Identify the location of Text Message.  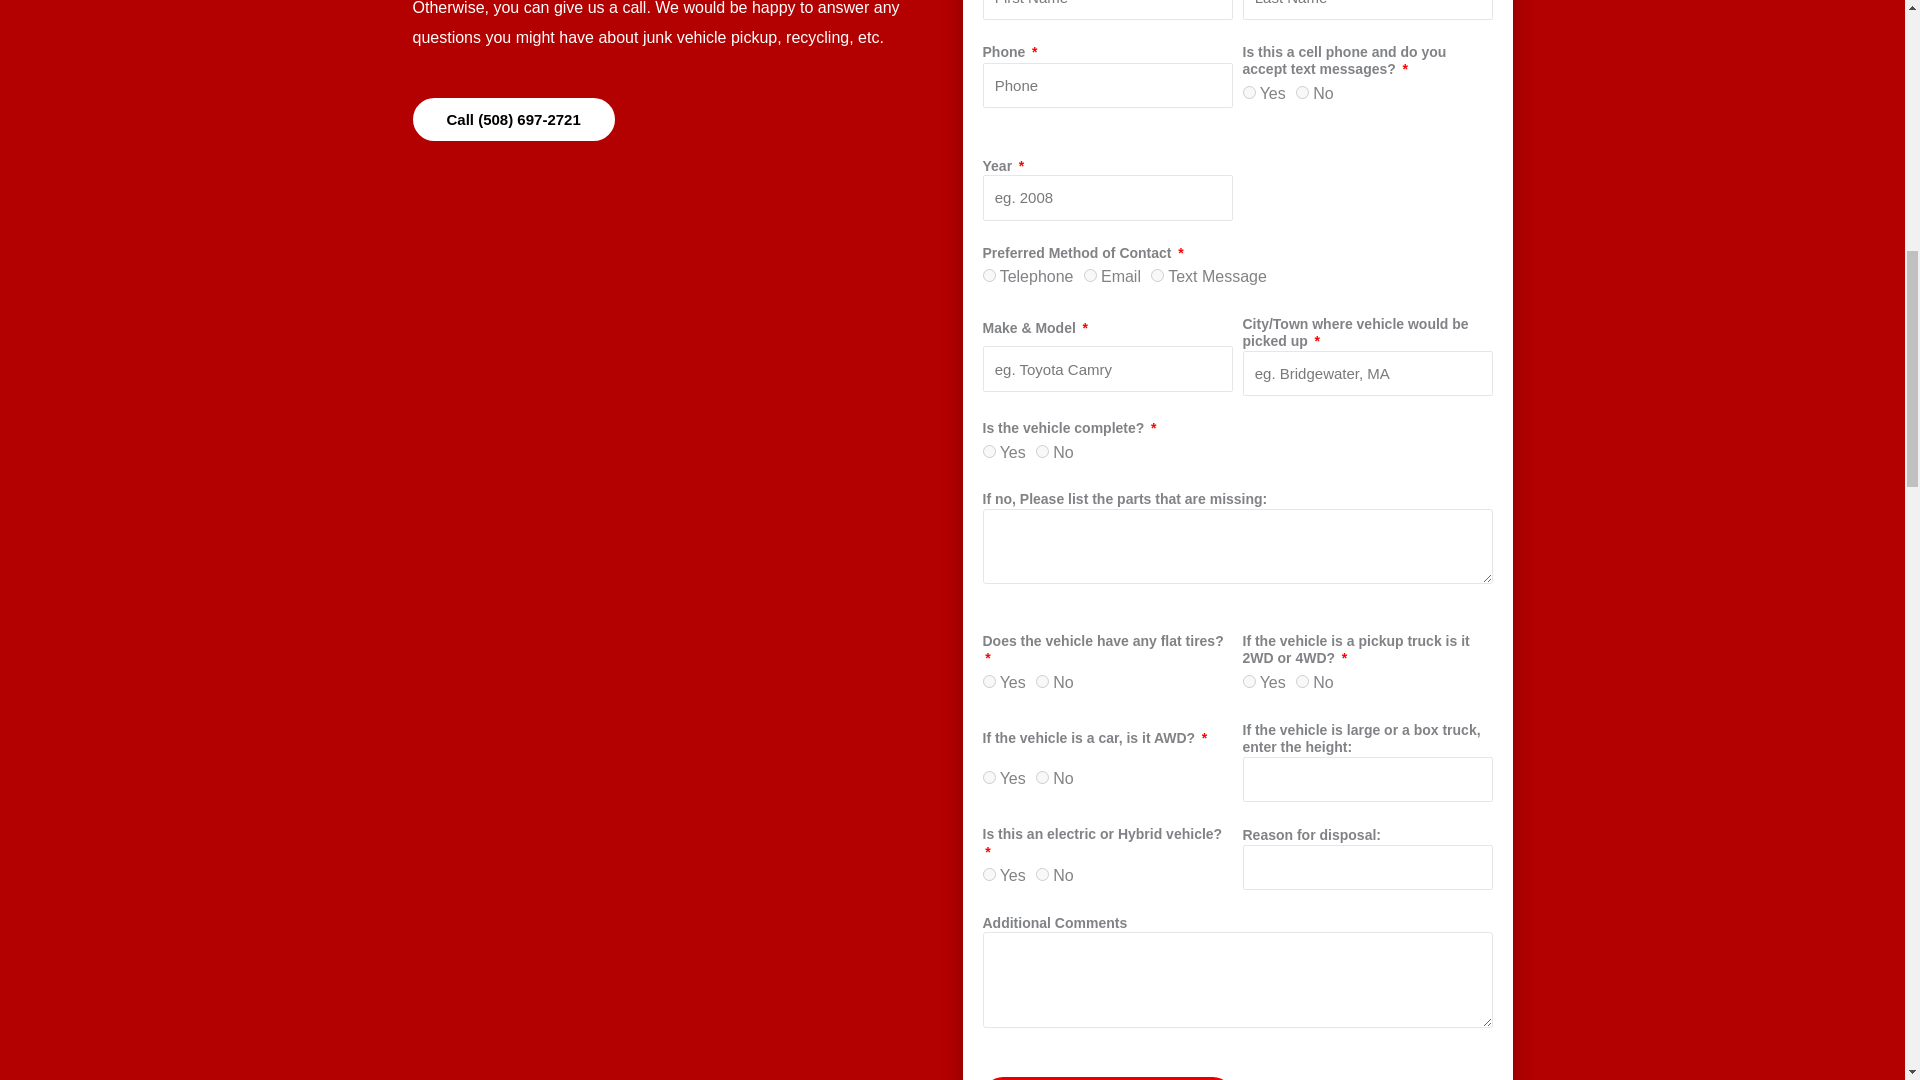
(1156, 274).